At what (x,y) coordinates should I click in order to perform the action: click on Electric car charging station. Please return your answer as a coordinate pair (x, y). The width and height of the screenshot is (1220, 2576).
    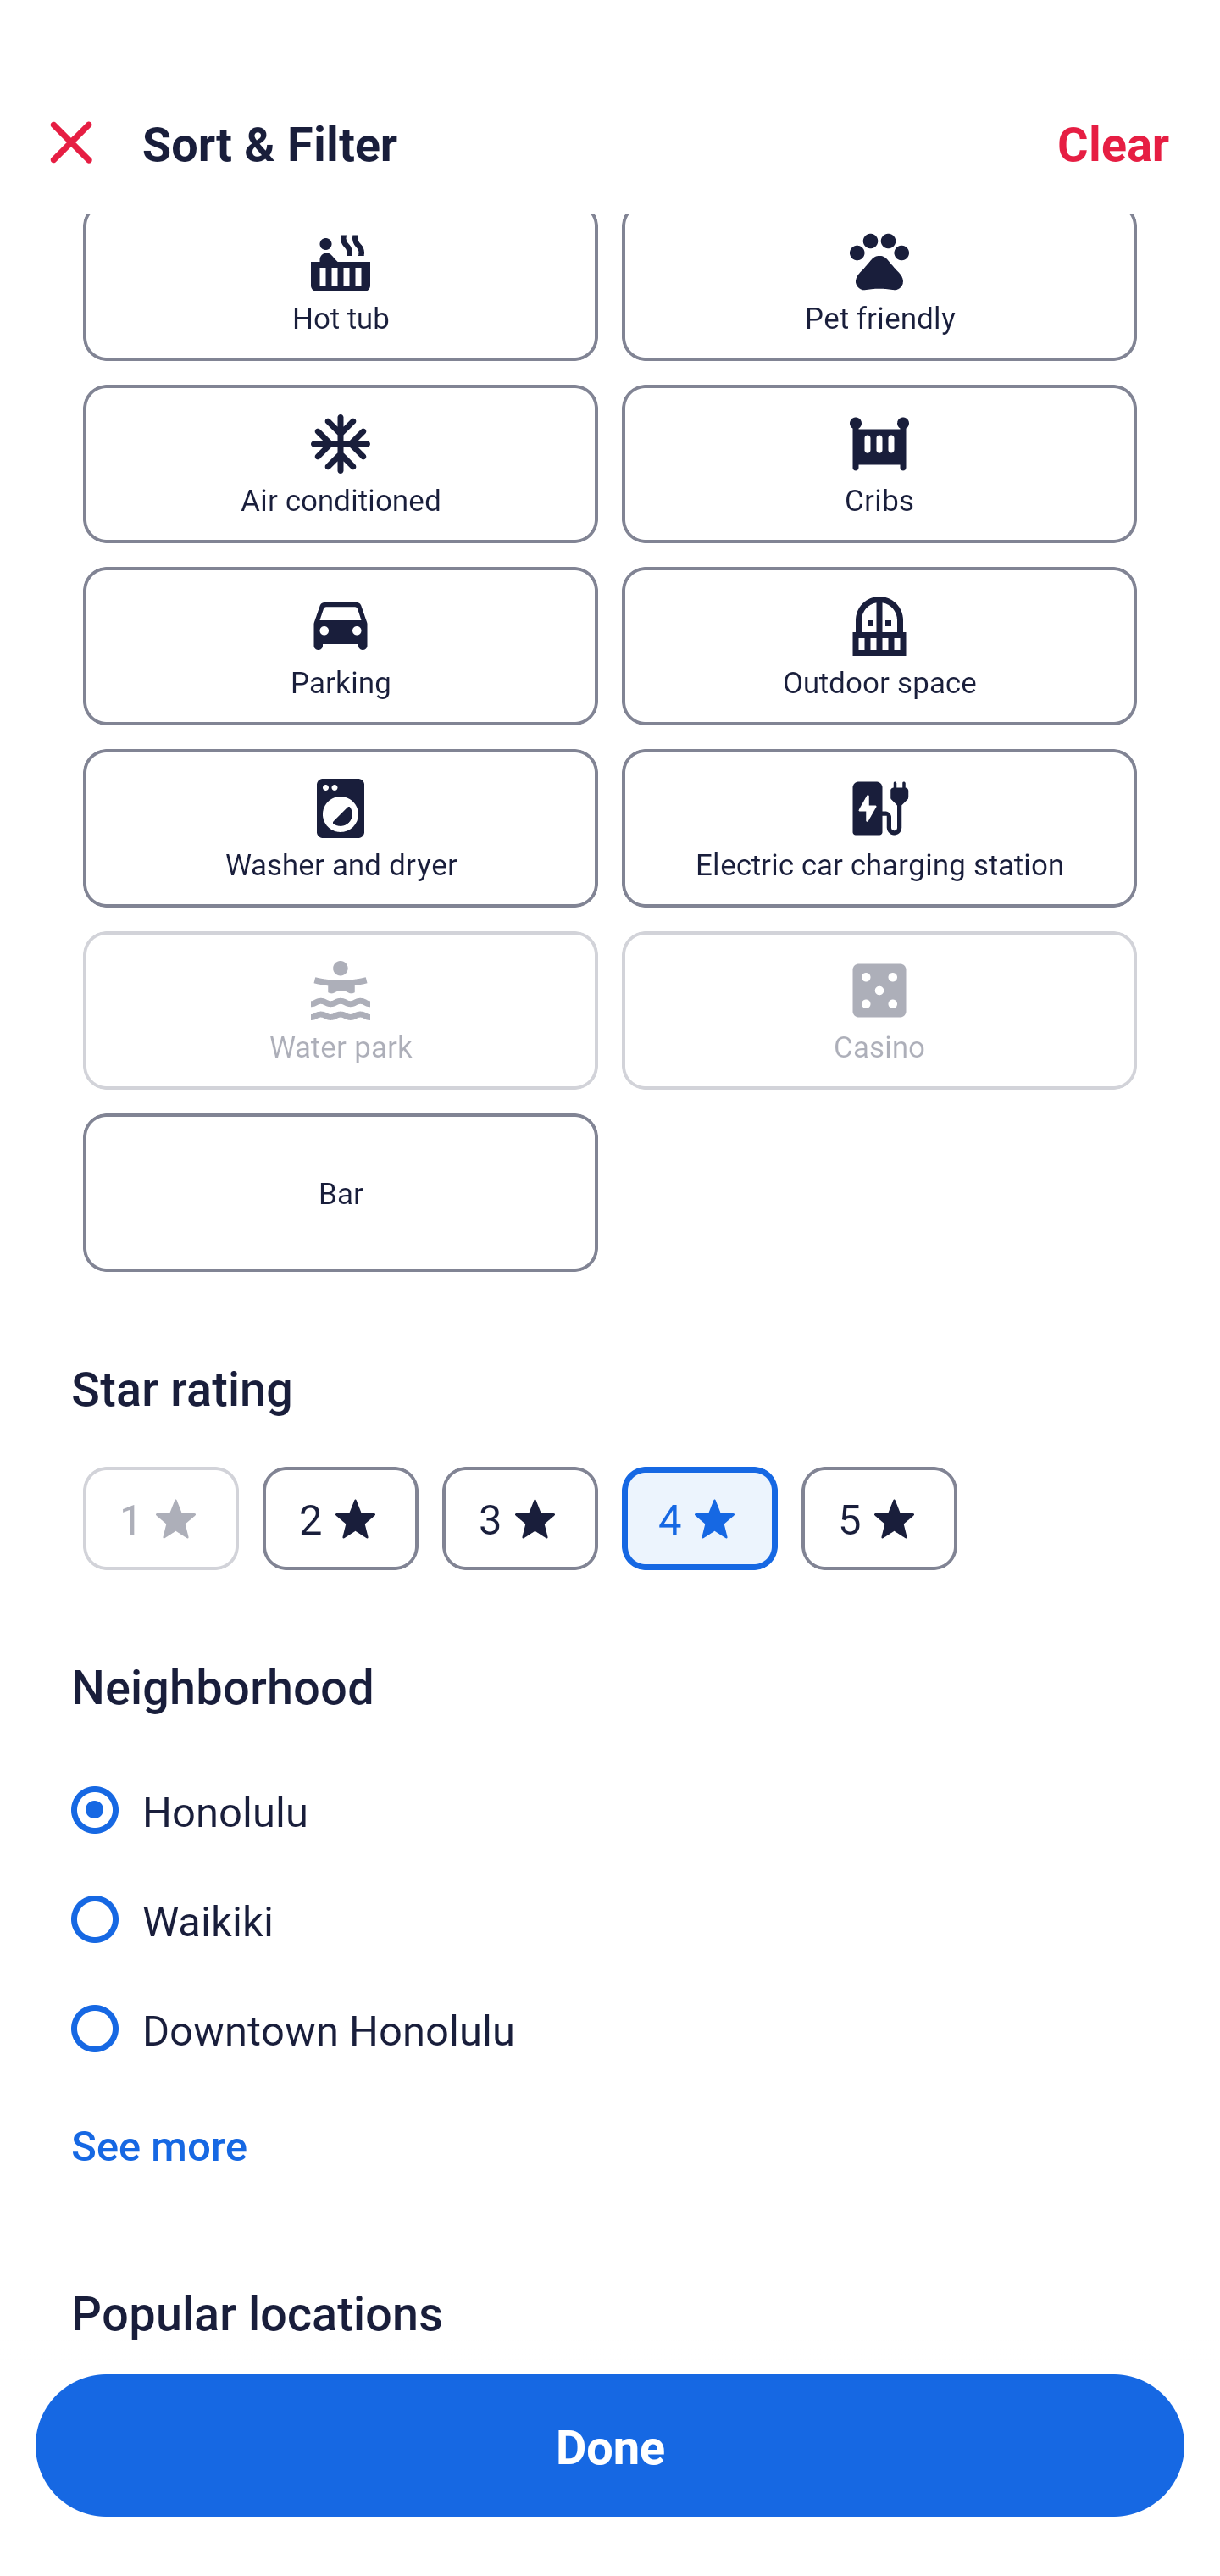
    Looking at the image, I should click on (879, 828).